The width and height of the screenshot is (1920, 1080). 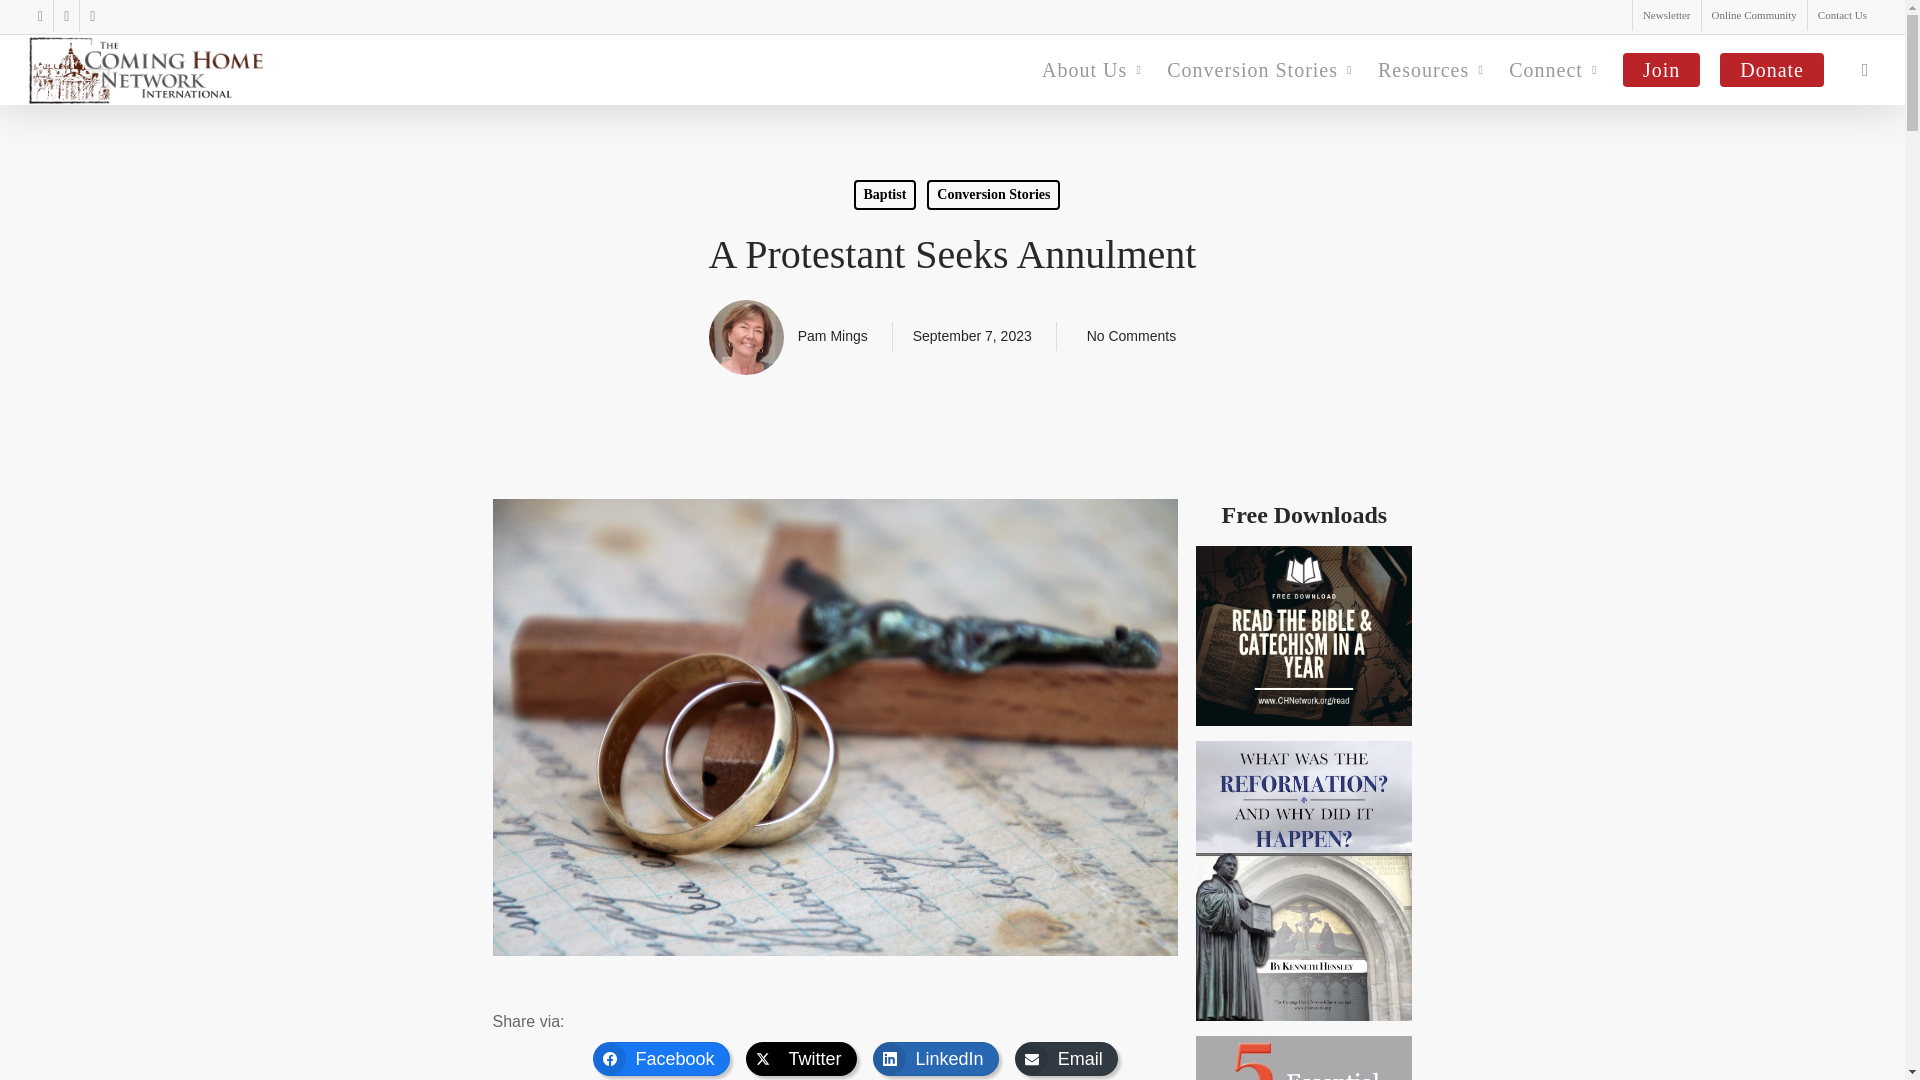 I want to click on Contact Us, so click(x=1842, y=16).